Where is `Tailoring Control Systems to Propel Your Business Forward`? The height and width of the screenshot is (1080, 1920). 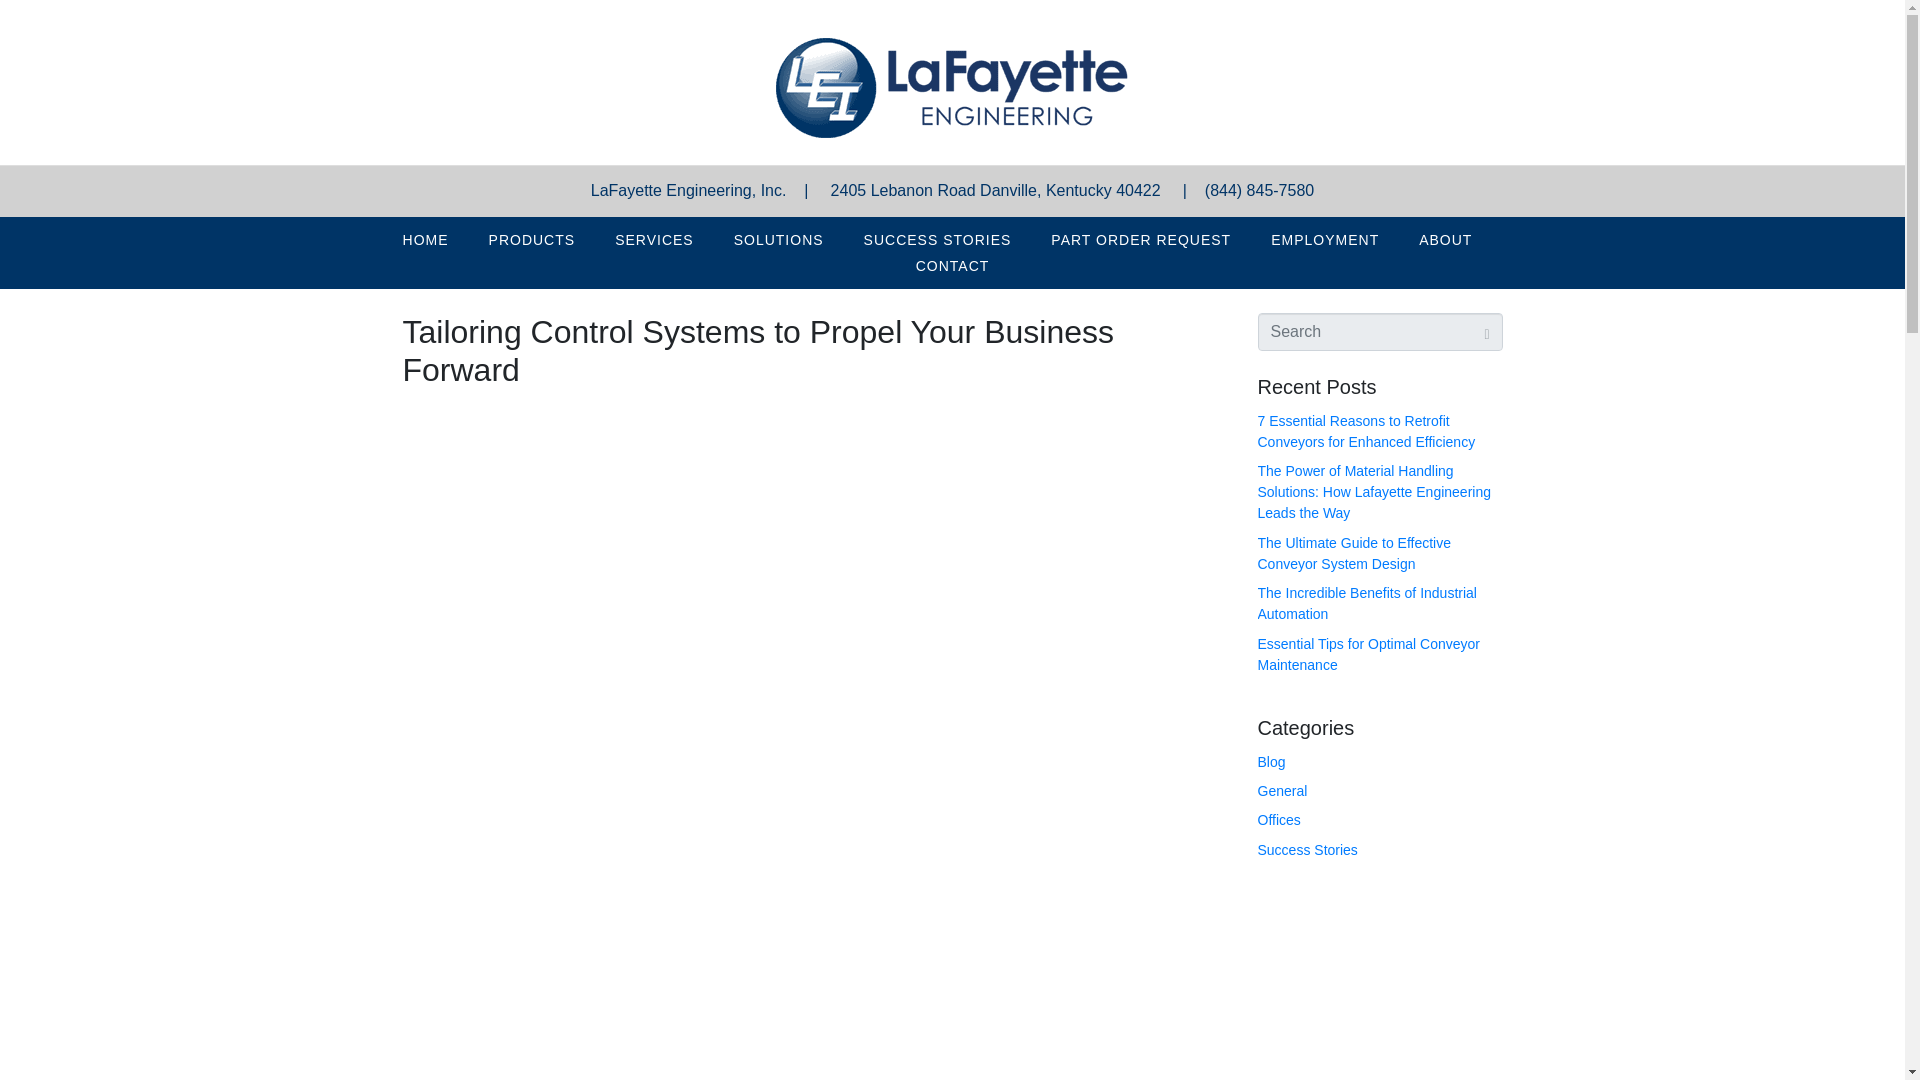
Tailoring Control Systems to Propel Your Business Forward is located at coordinates (757, 350).